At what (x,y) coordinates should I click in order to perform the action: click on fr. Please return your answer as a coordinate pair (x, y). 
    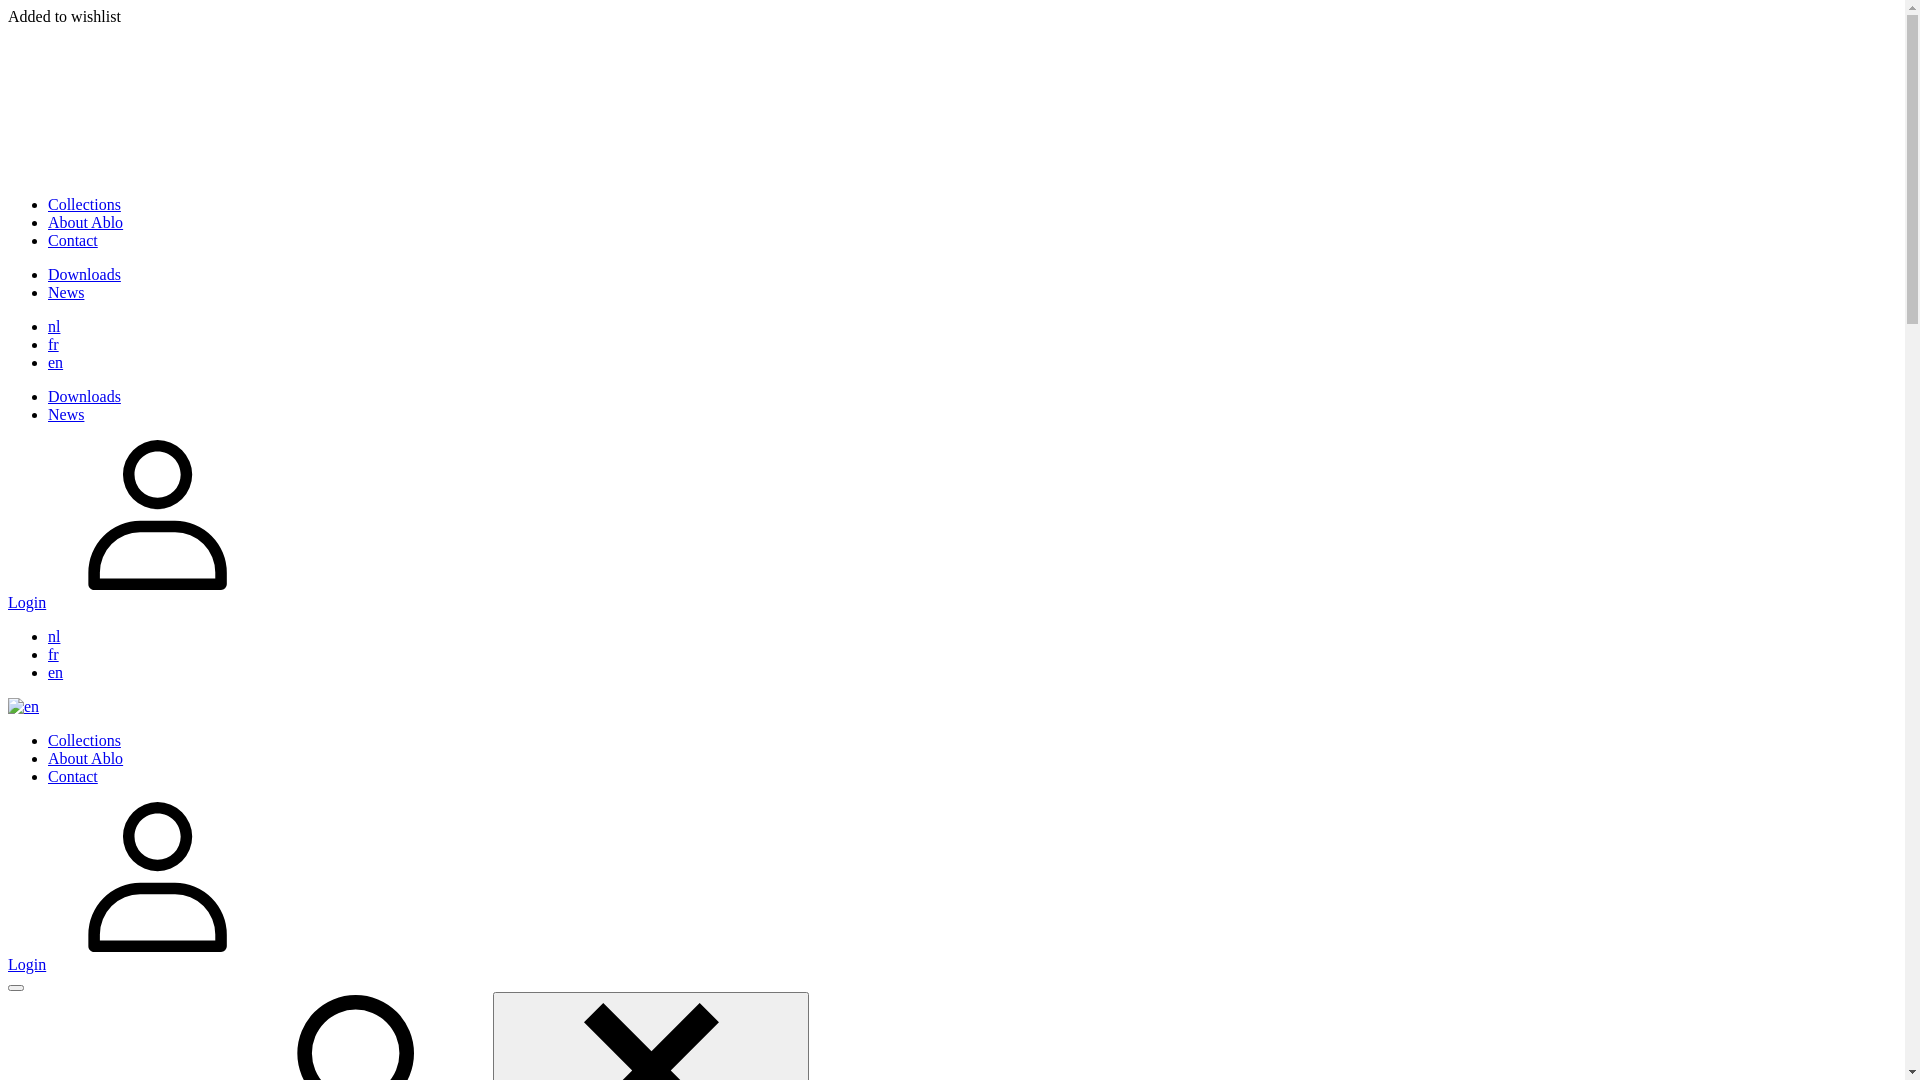
    Looking at the image, I should click on (54, 654).